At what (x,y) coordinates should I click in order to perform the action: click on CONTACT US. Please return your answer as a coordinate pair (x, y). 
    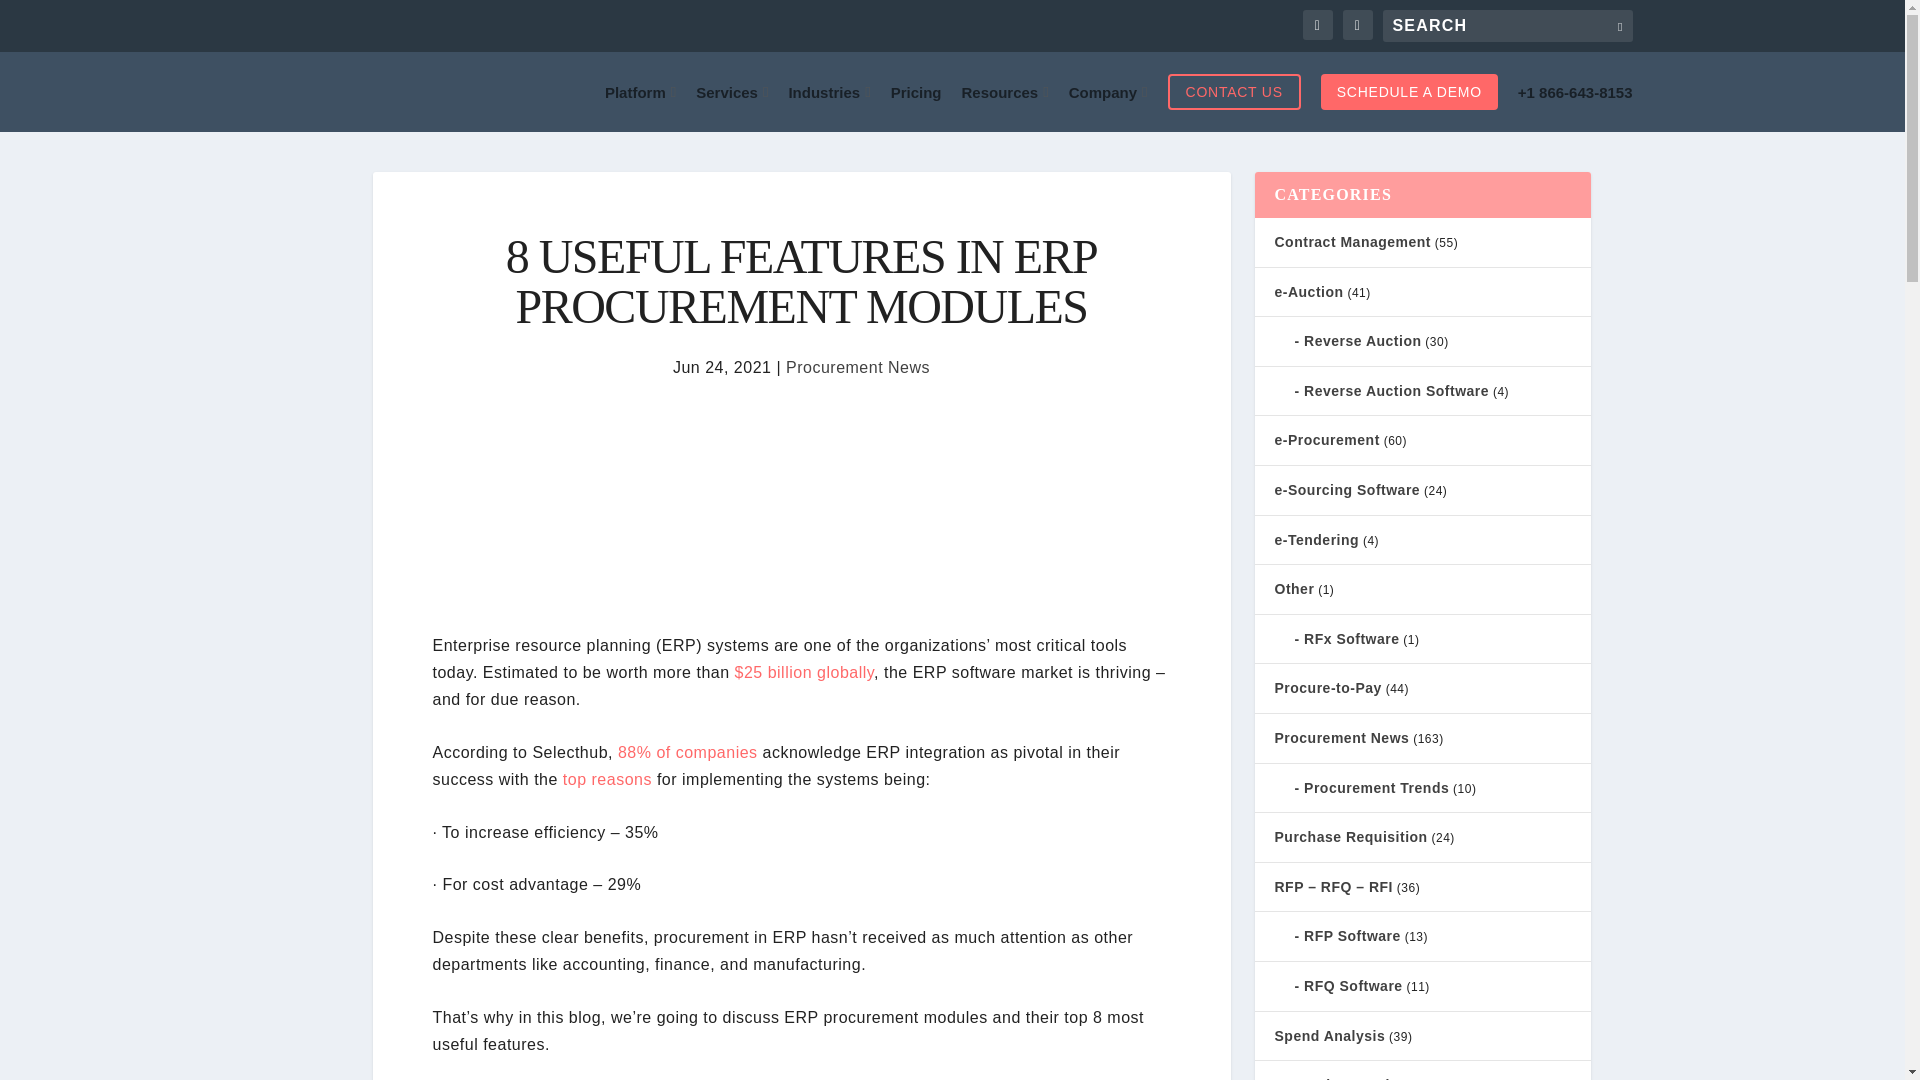
    Looking at the image, I should click on (1234, 92).